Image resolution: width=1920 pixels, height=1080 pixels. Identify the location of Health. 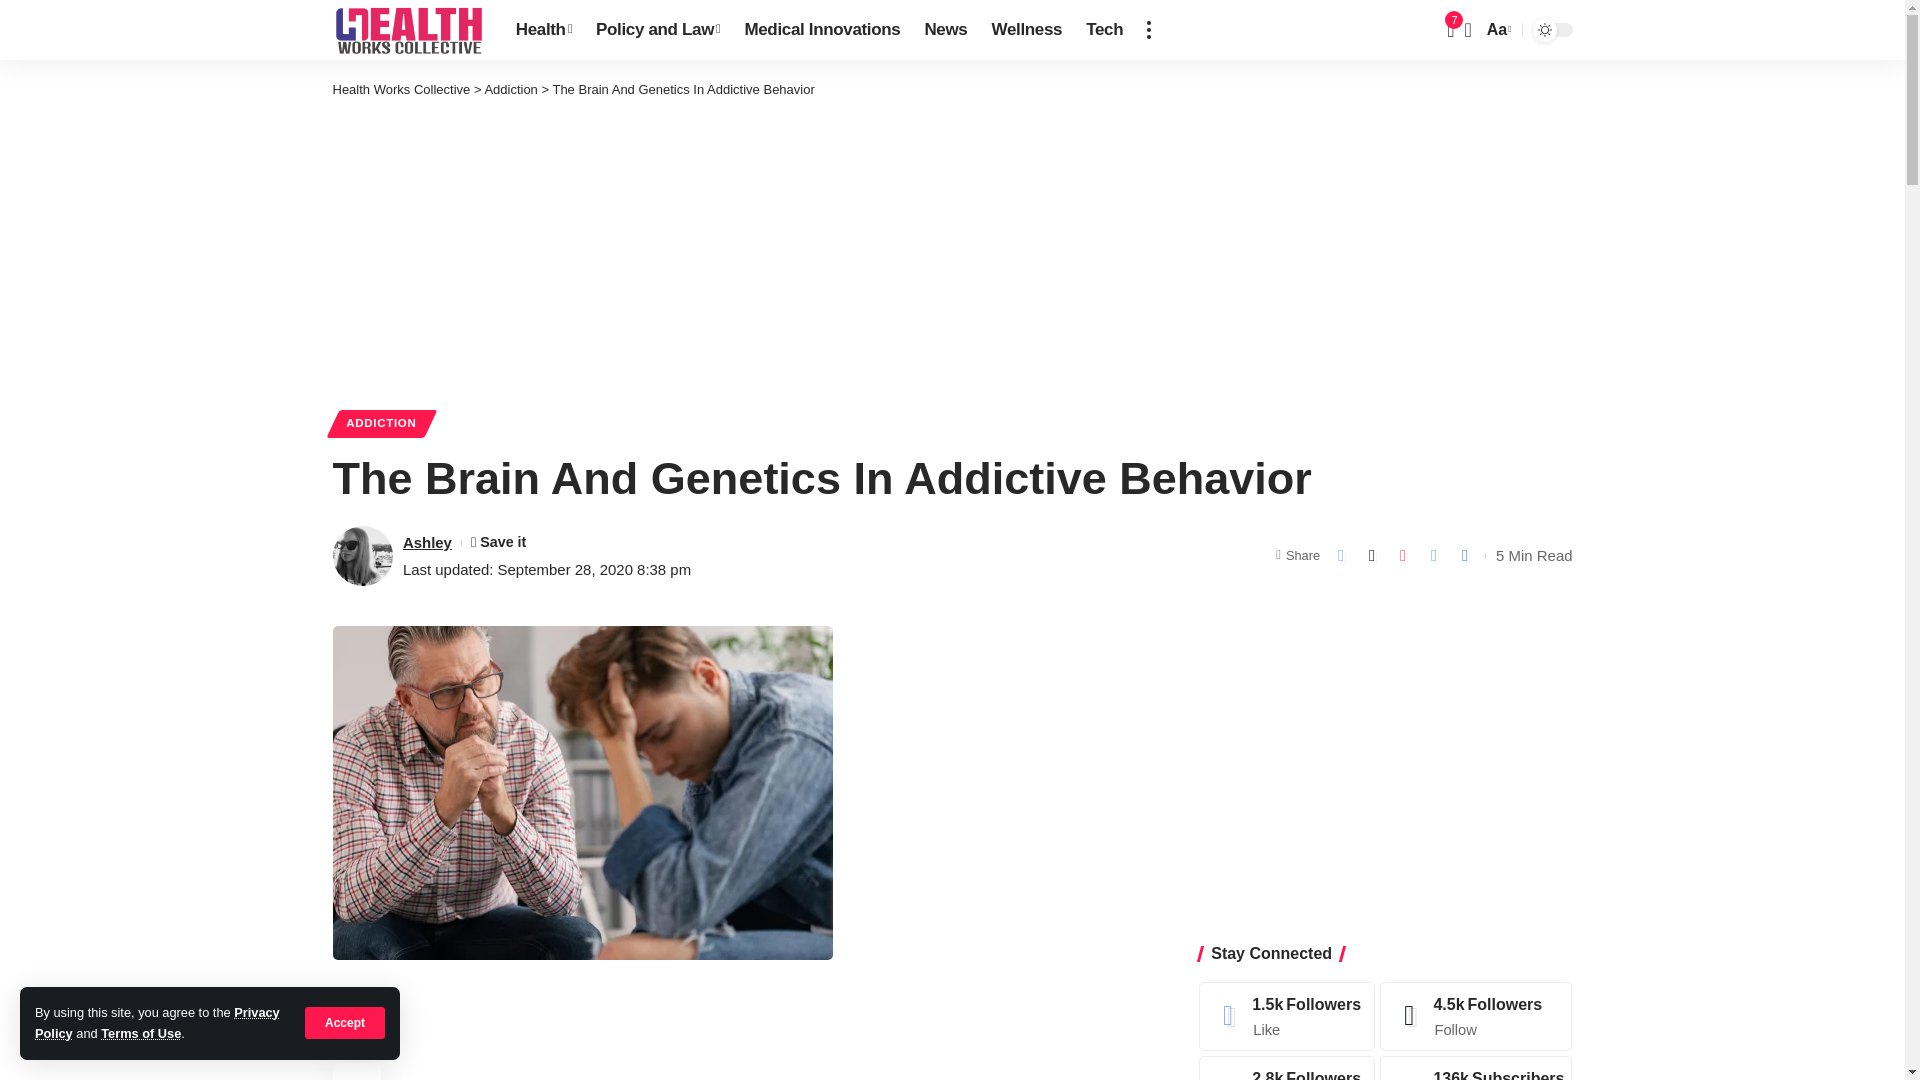
(543, 30).